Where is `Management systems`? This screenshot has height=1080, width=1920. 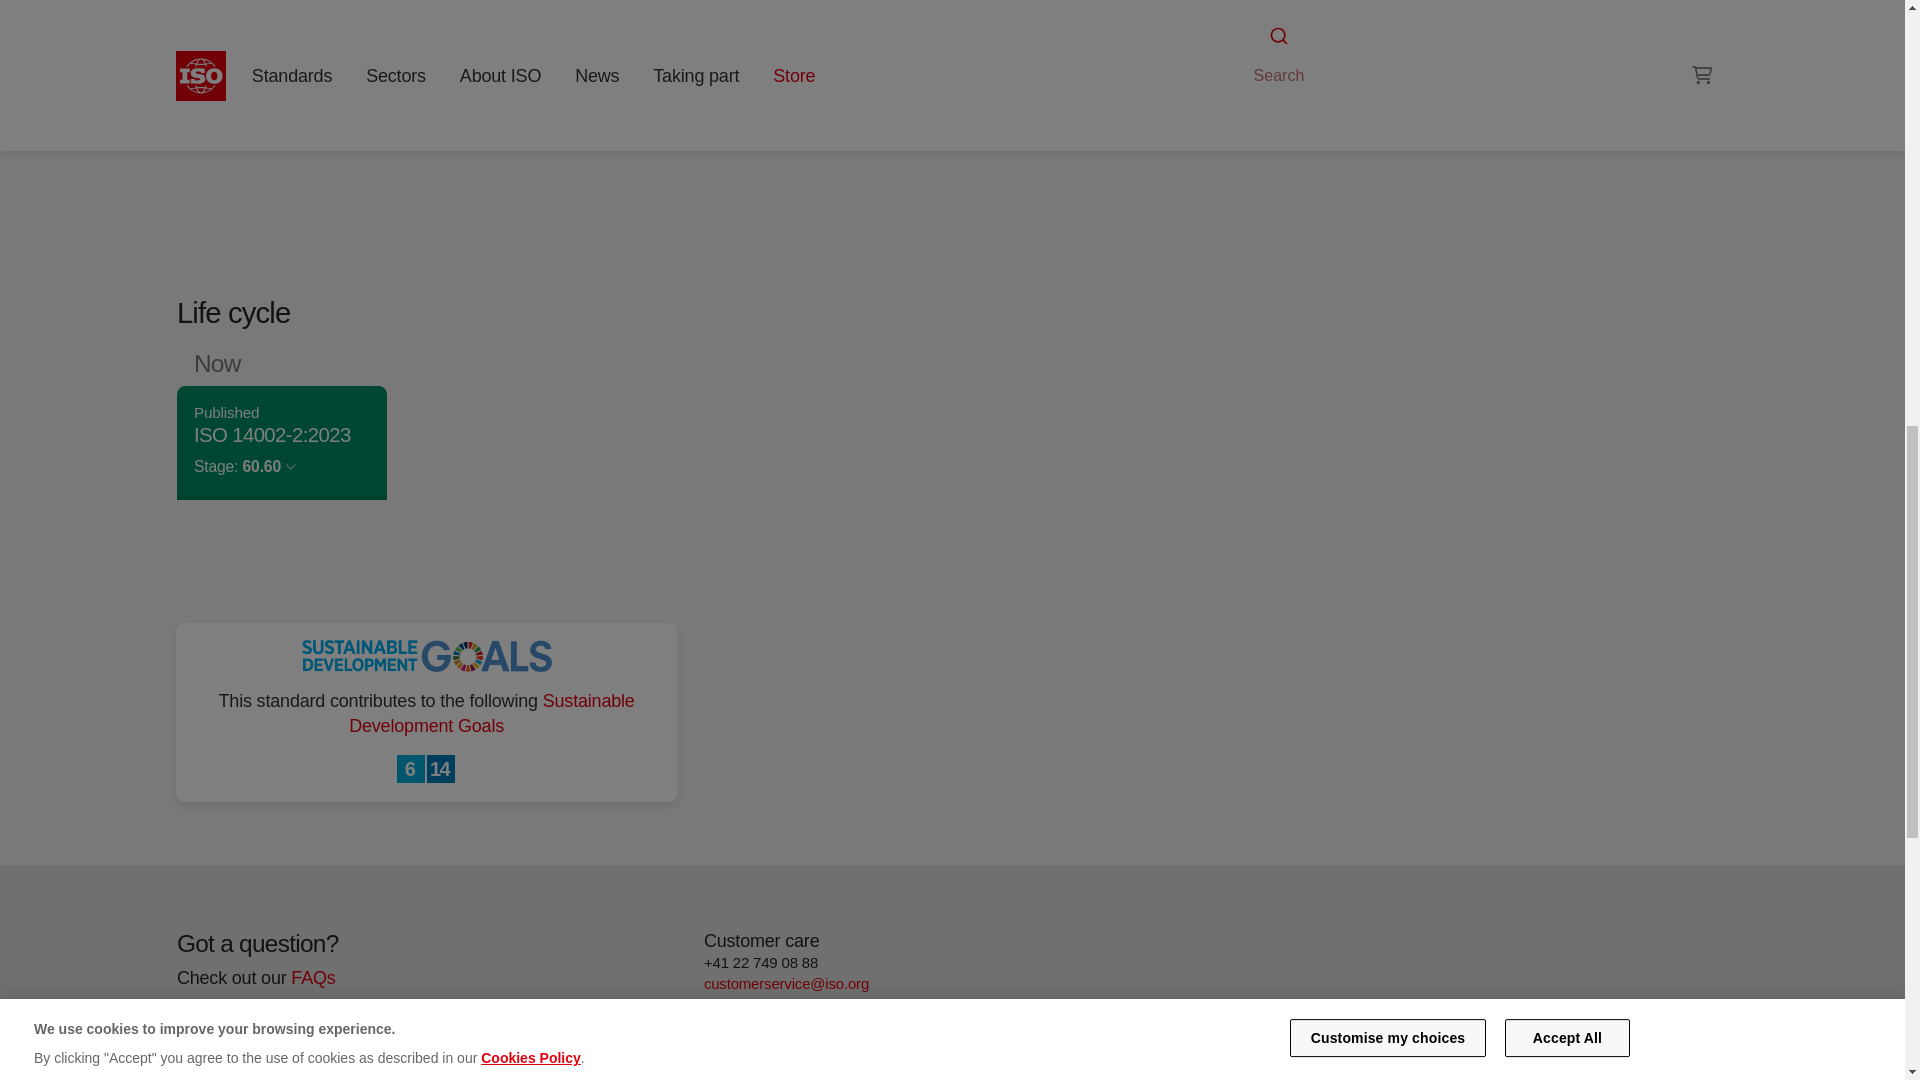
Management systems is located at coordinates (1314, 54).